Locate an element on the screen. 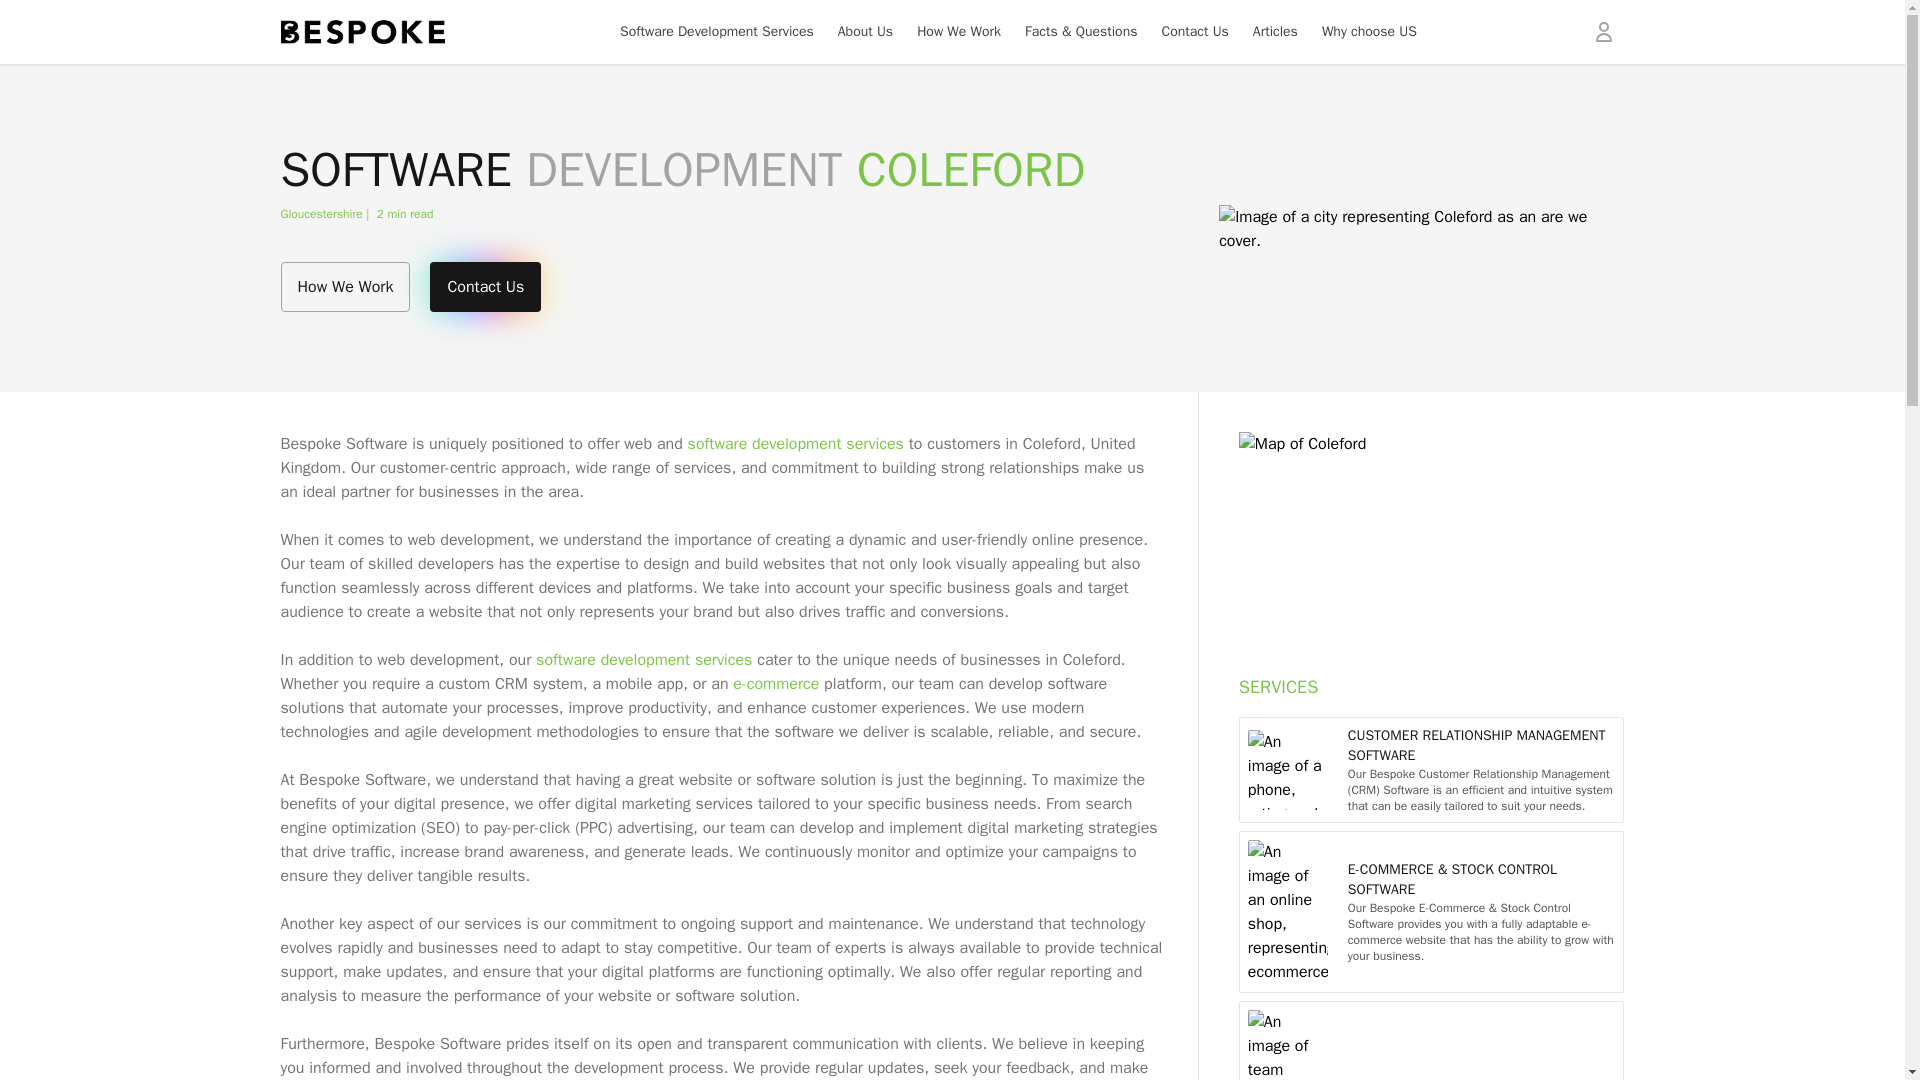 This screenshot has width=1920, height=1080. Sign in is located at coordinates (1604, 31).